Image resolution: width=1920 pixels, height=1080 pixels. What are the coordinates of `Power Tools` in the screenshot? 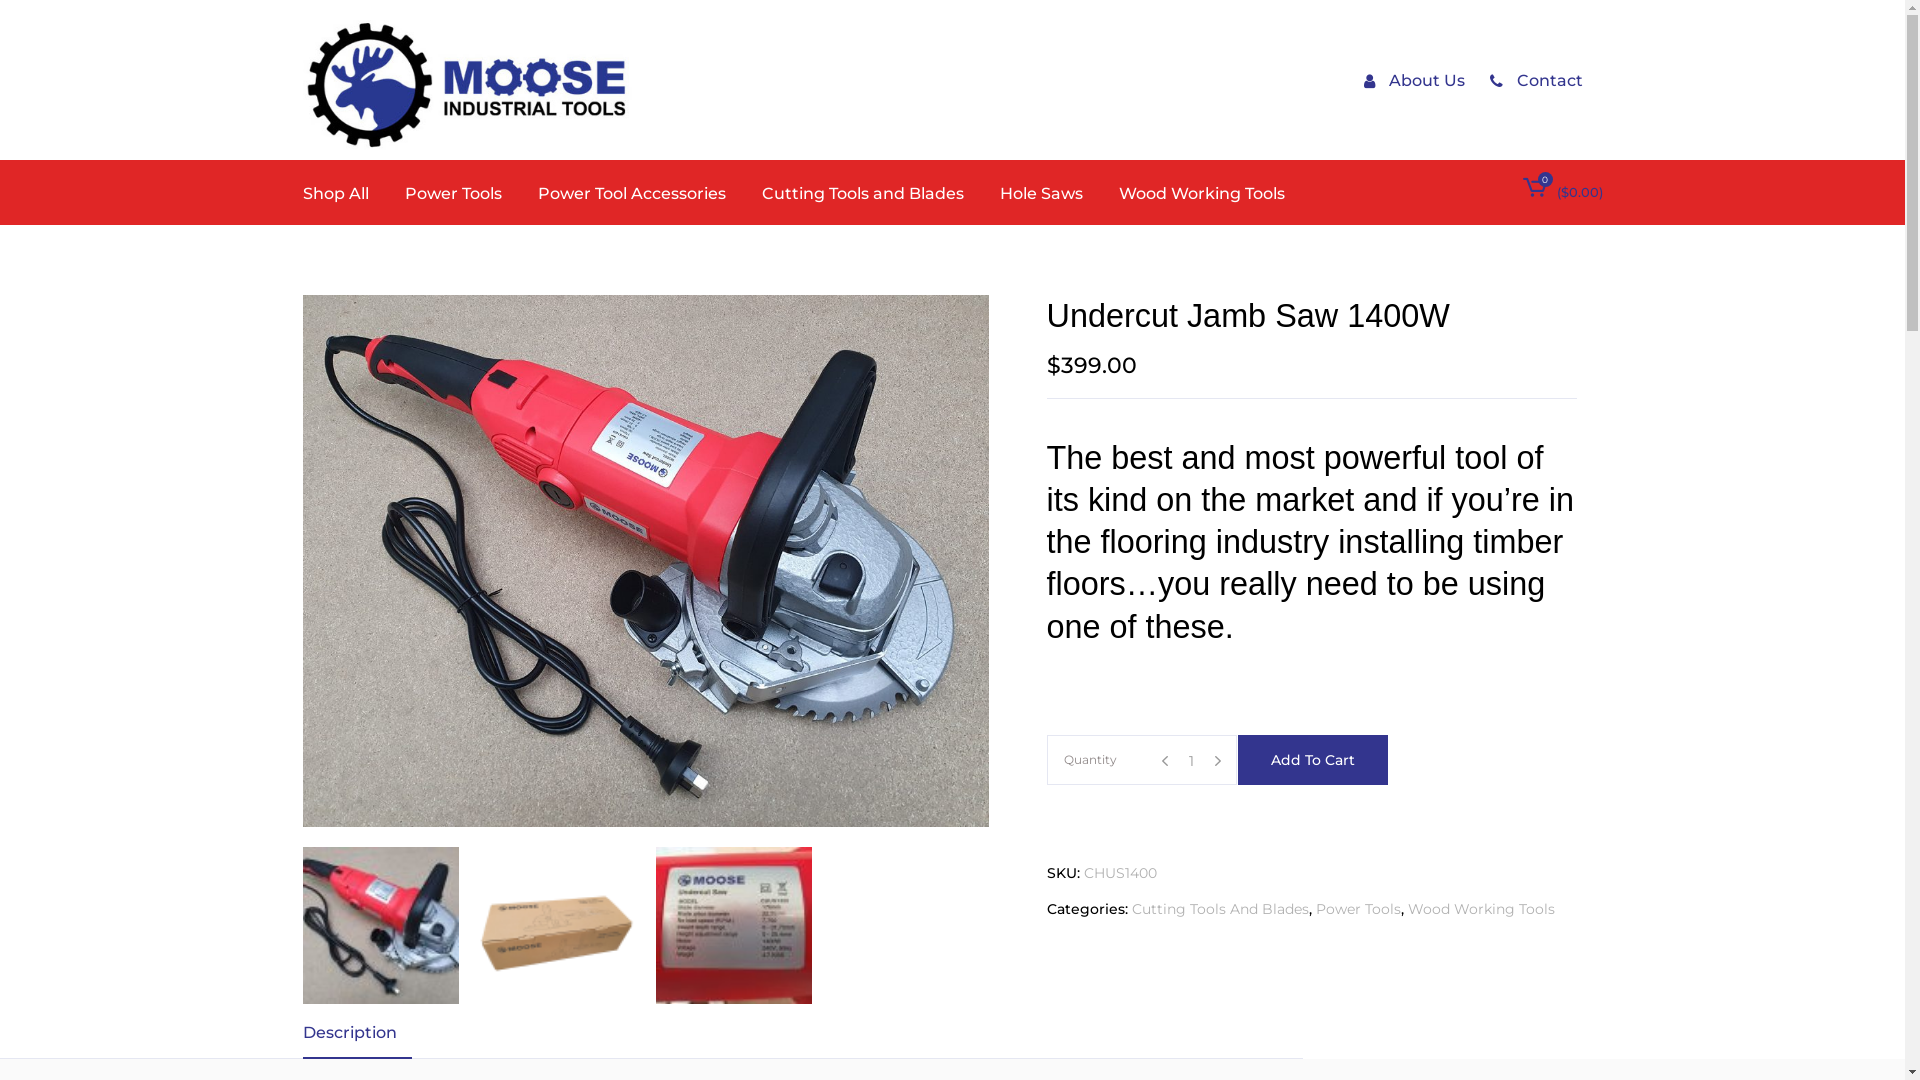 It's located at (452, 192).